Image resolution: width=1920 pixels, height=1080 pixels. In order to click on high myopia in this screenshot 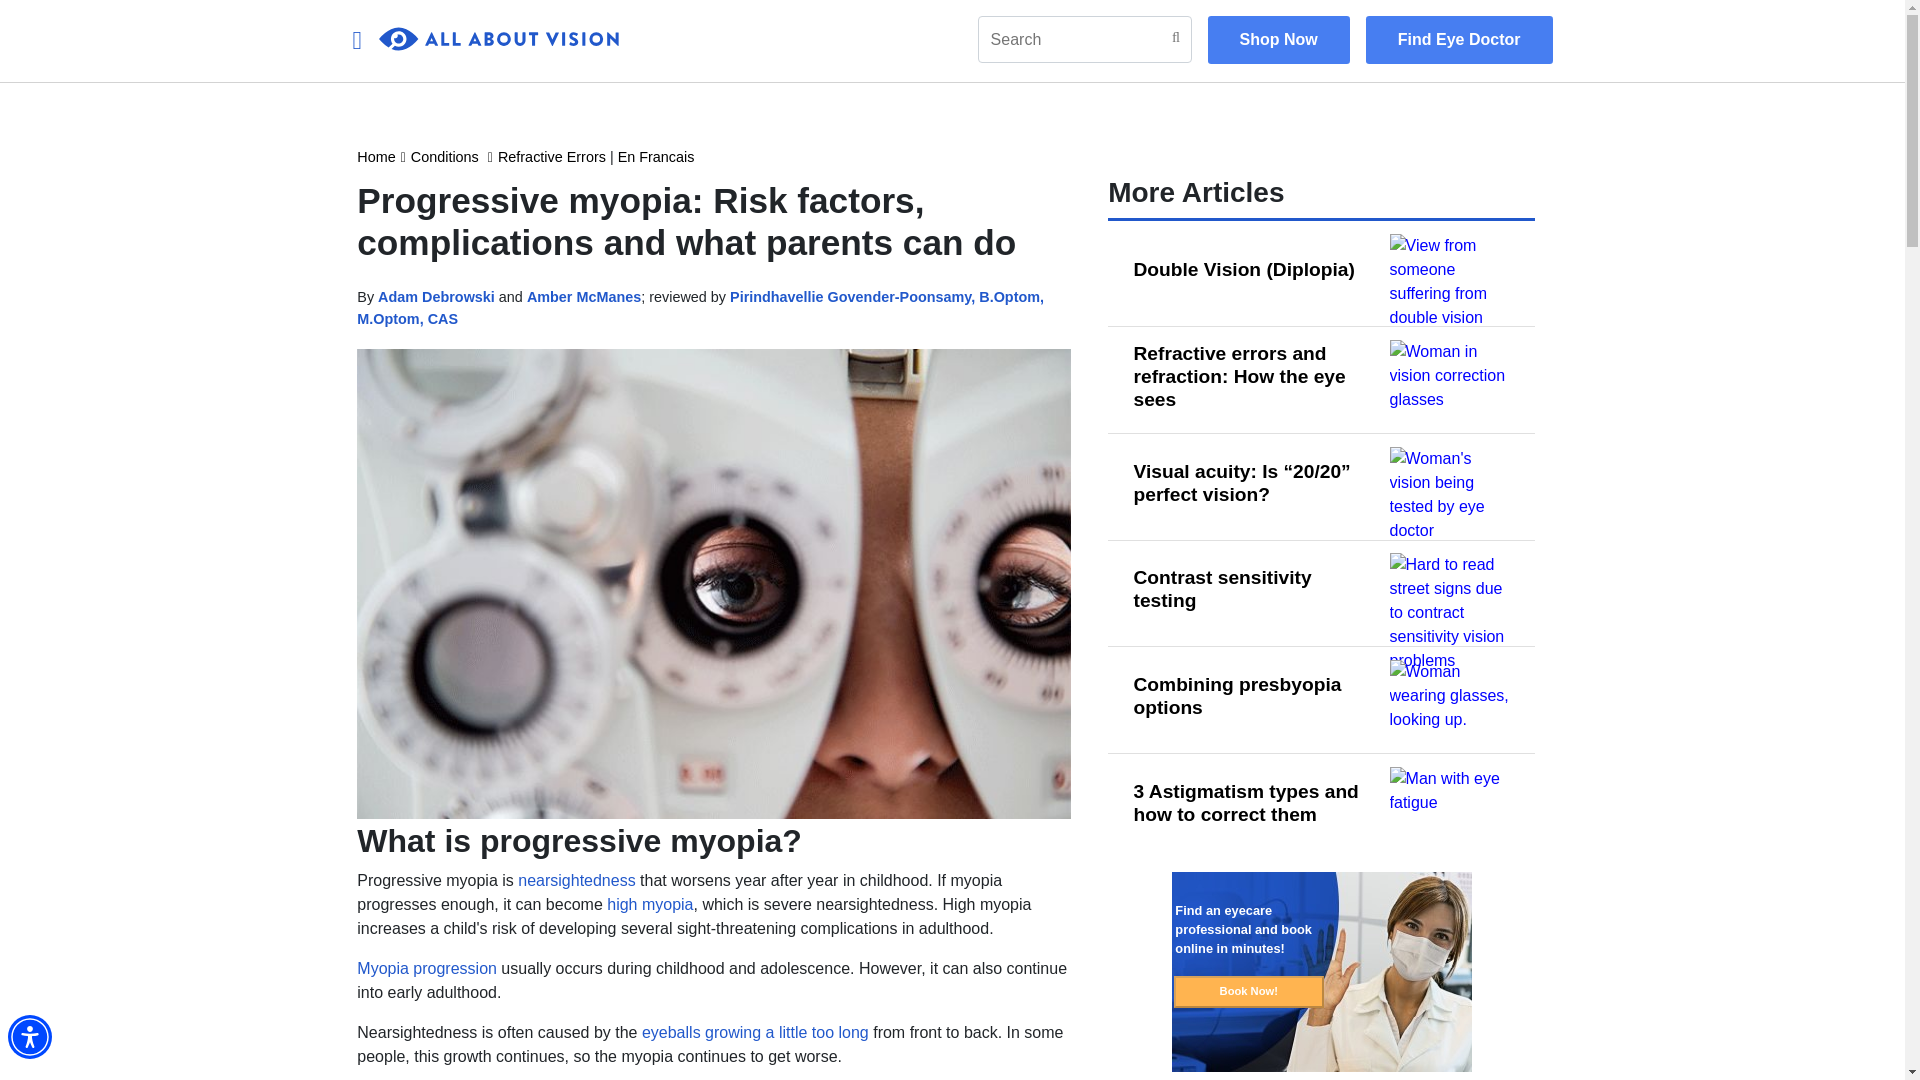, I will do `click(650, 904)`.